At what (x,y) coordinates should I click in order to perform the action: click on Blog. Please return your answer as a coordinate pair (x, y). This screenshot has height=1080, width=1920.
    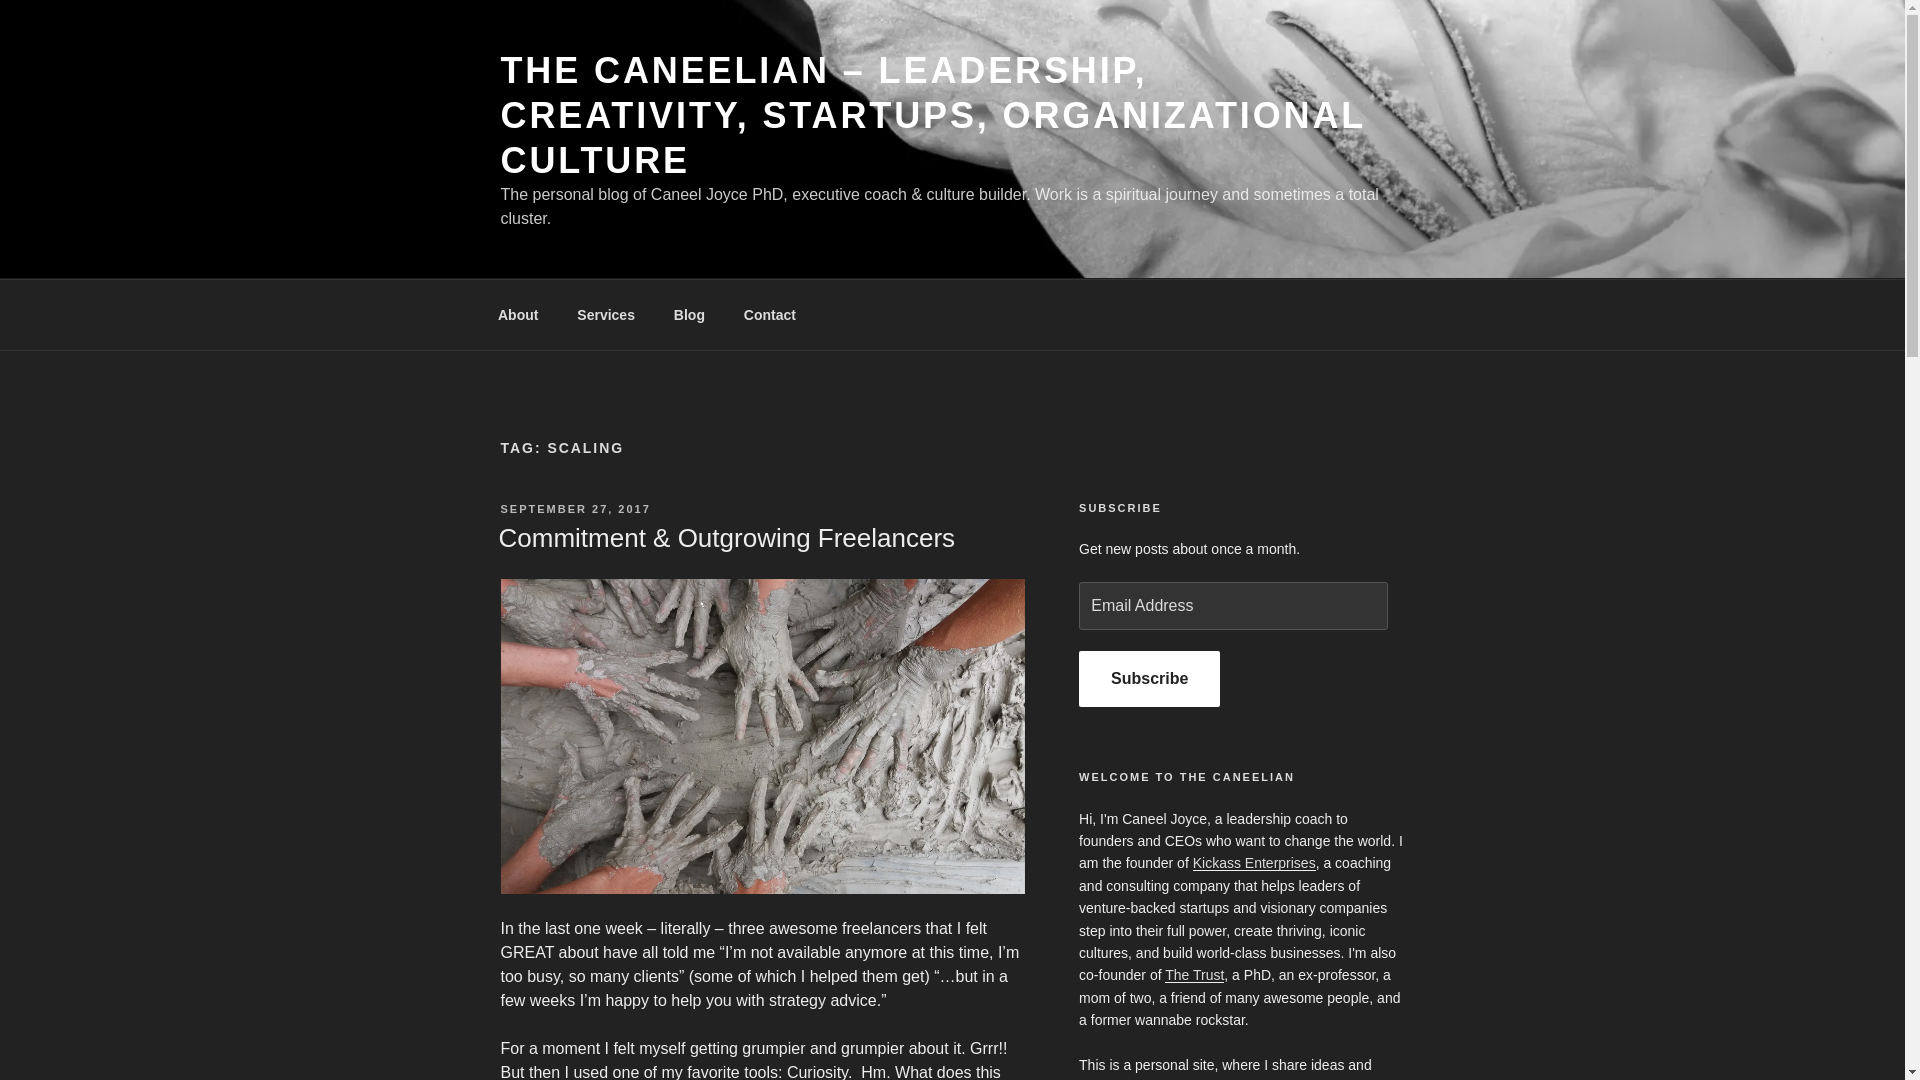
    Looking at the image, I should click on (688, 314).